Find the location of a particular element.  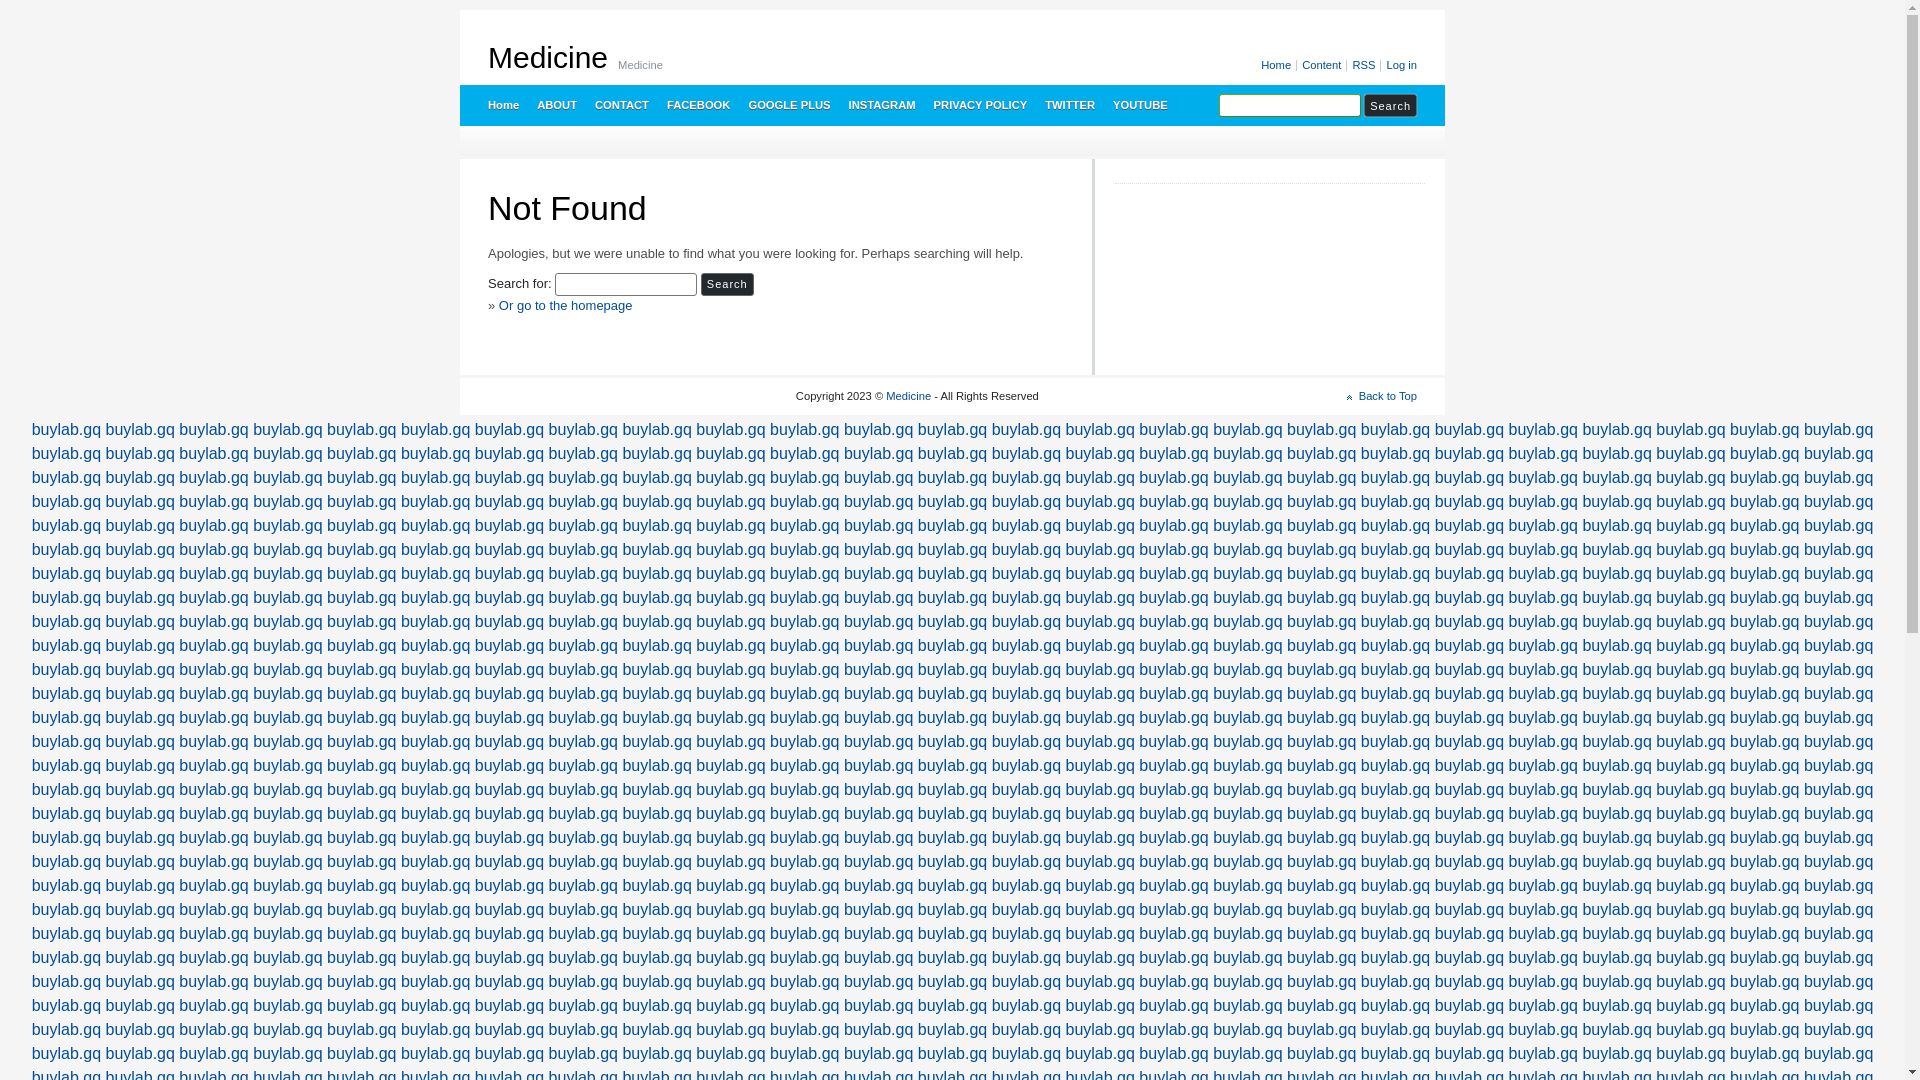

buylab.gq is located at coordinates (1838, 550).